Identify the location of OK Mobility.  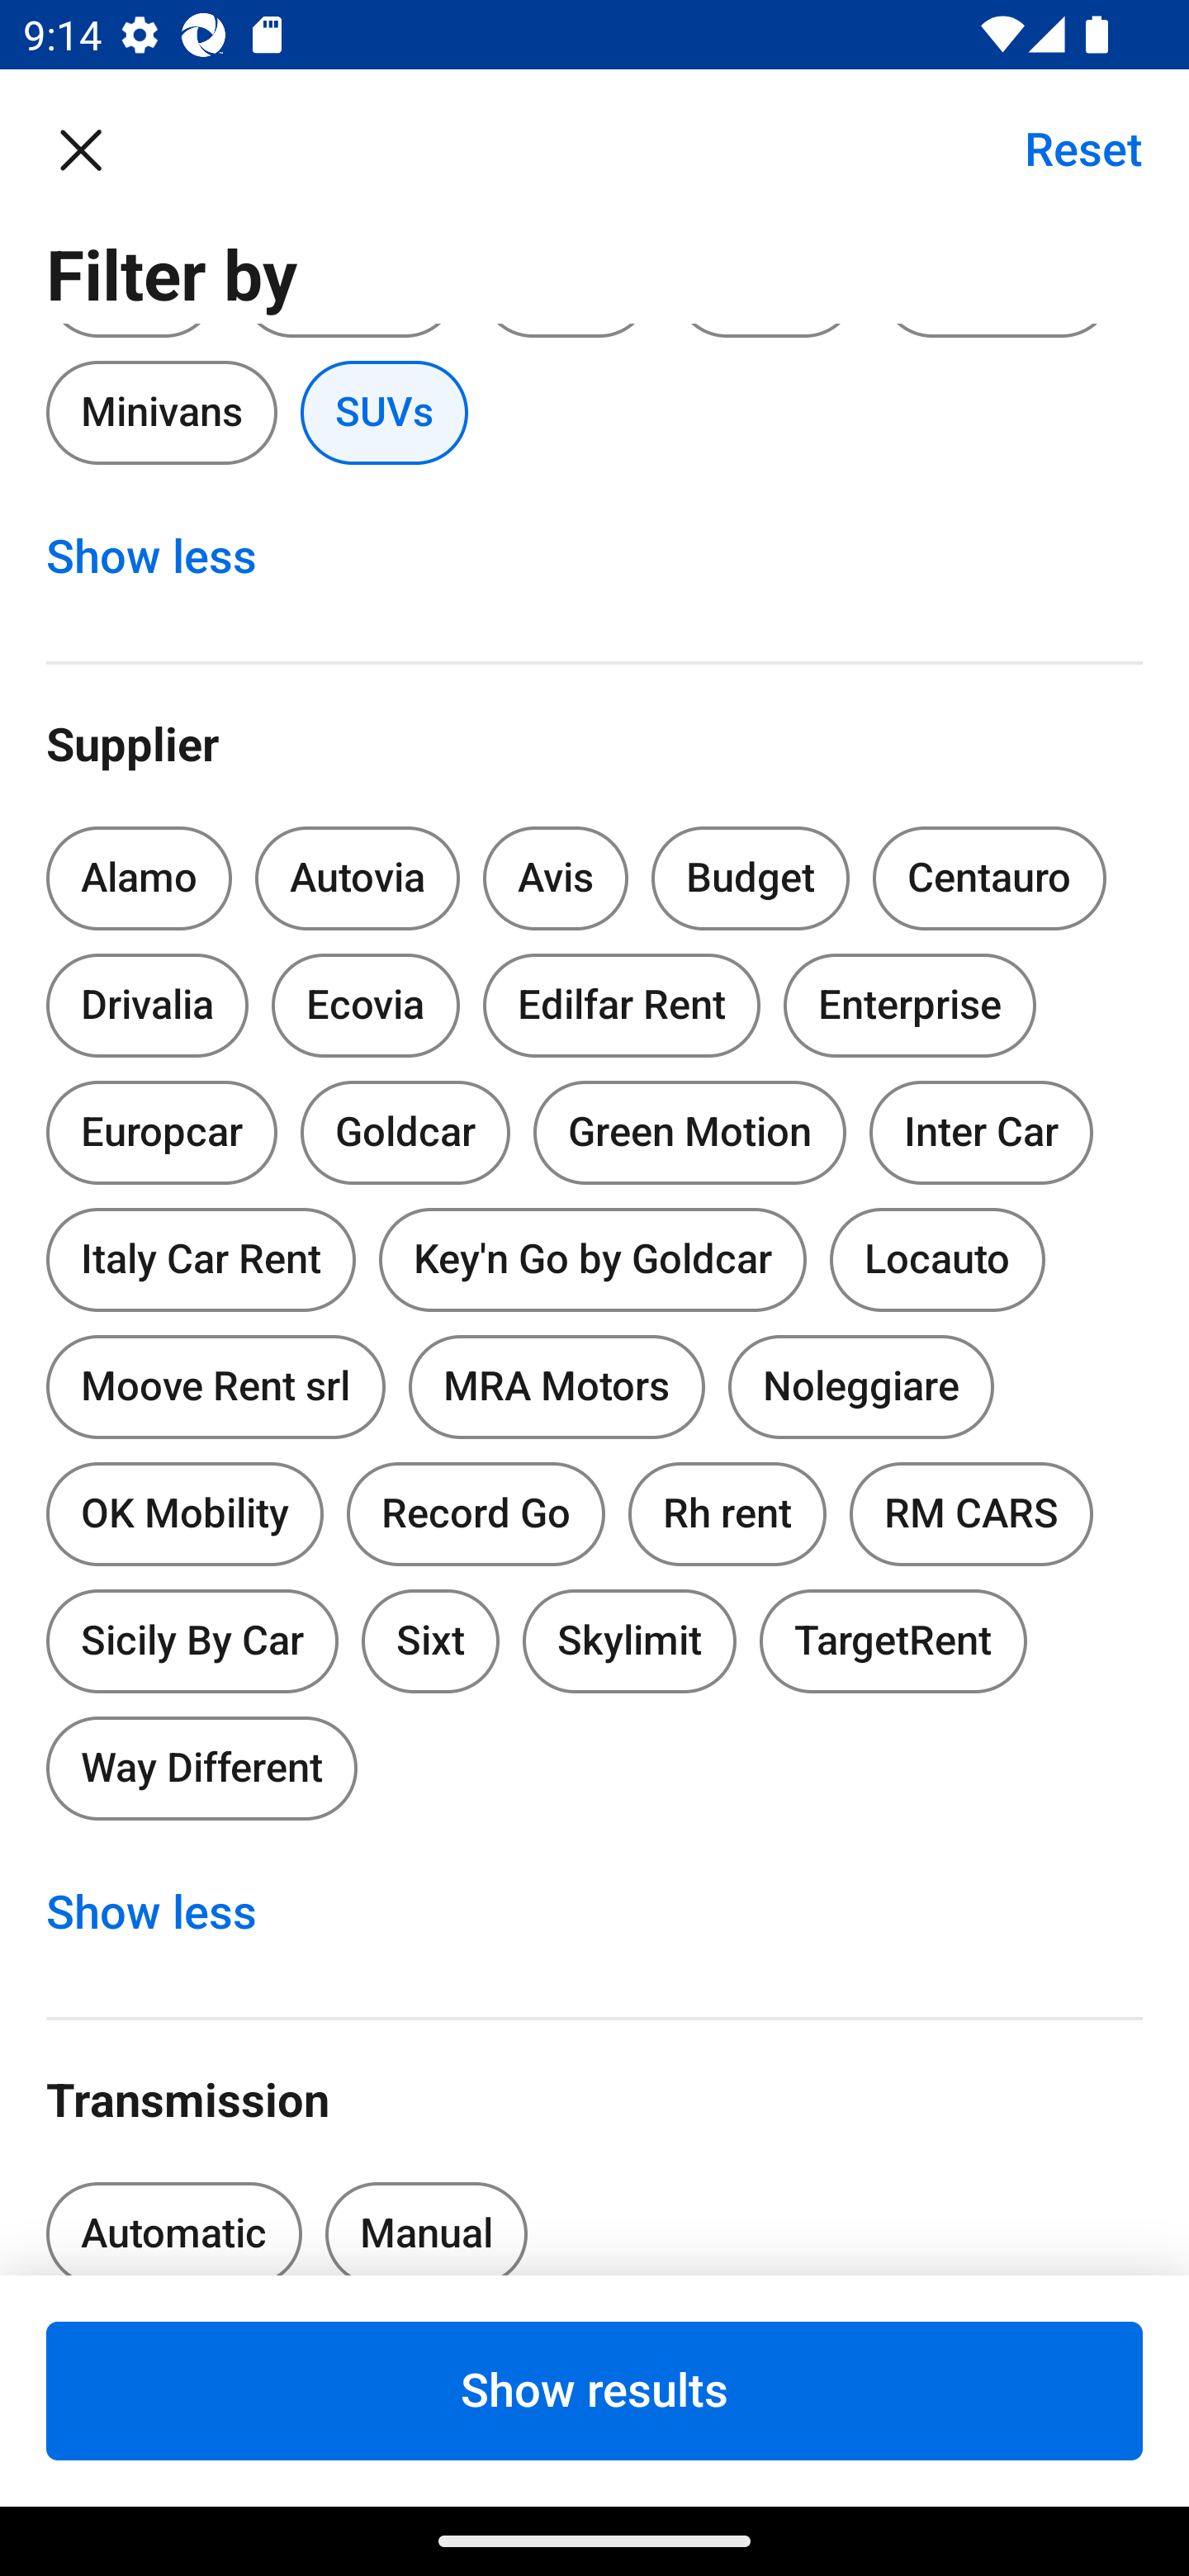
(184, 1508).